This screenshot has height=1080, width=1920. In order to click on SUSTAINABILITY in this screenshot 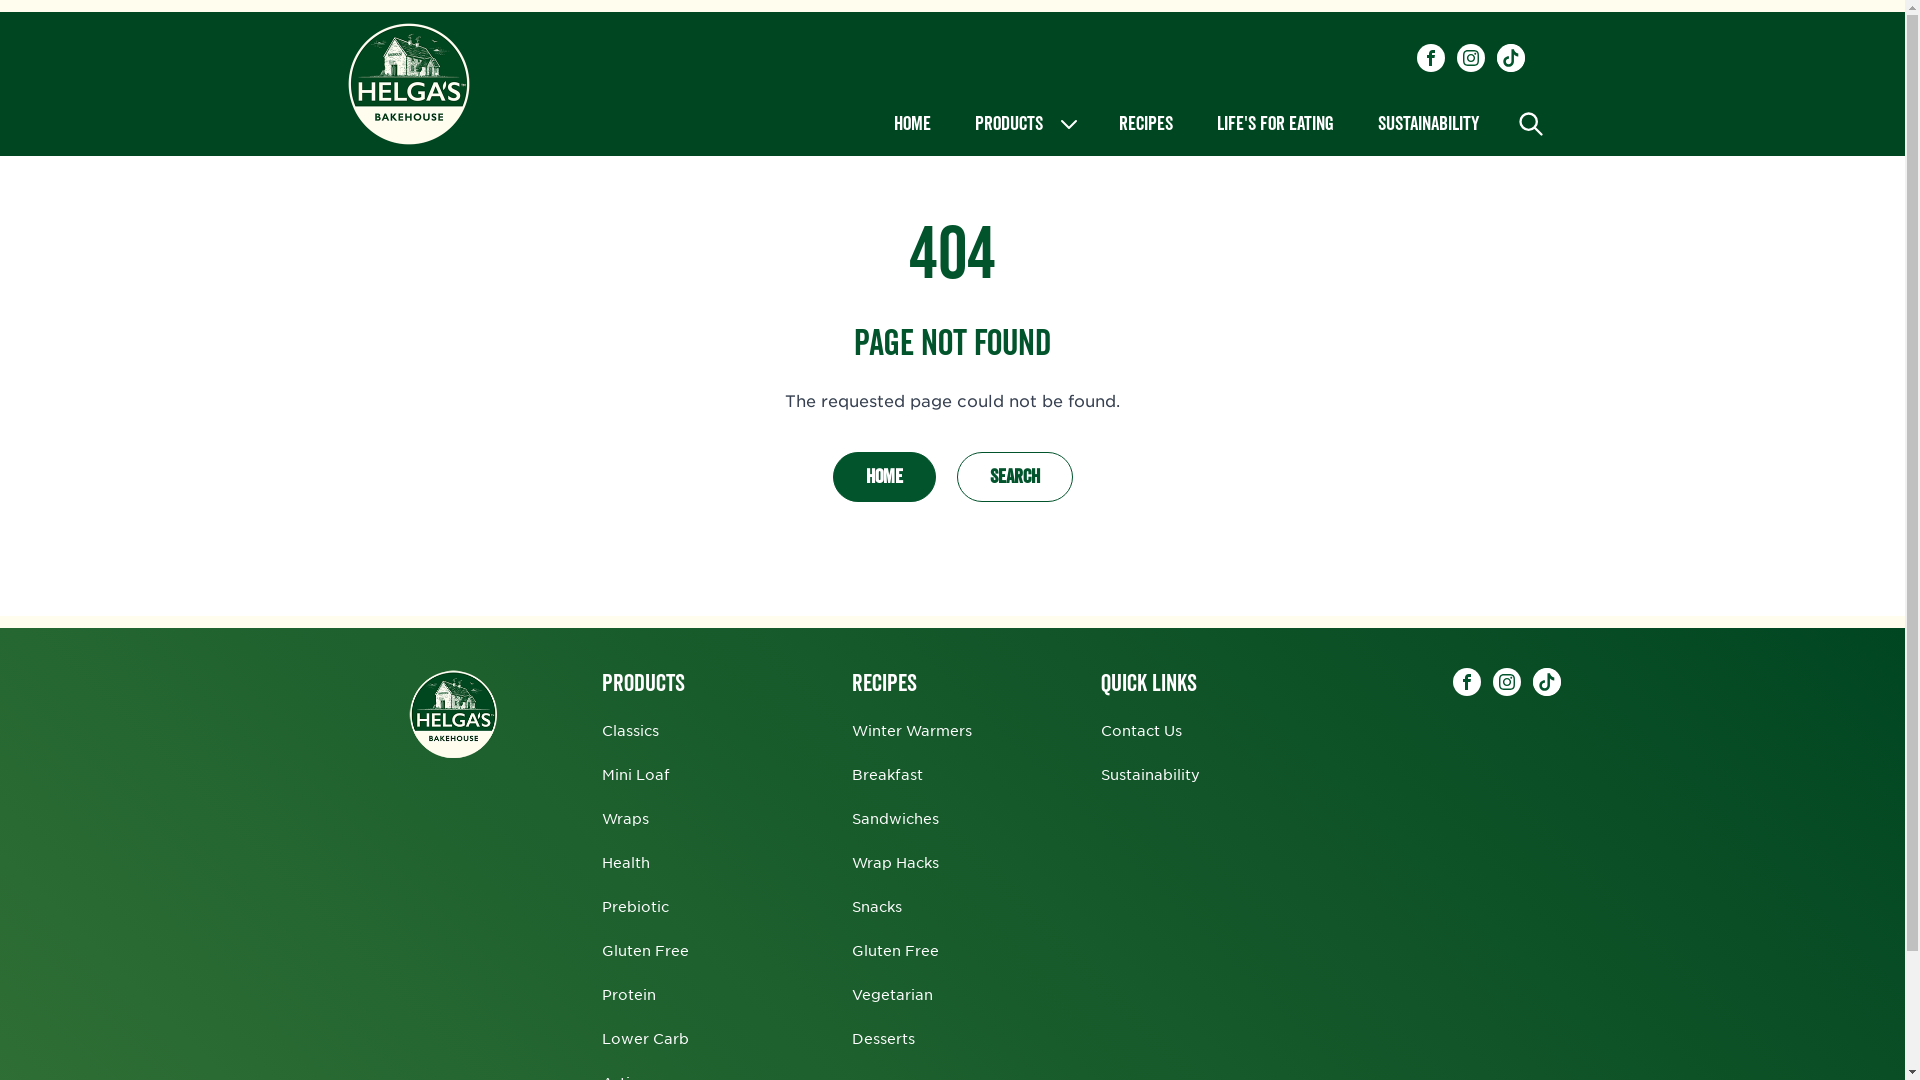, I will do `click(1428, 124)`.